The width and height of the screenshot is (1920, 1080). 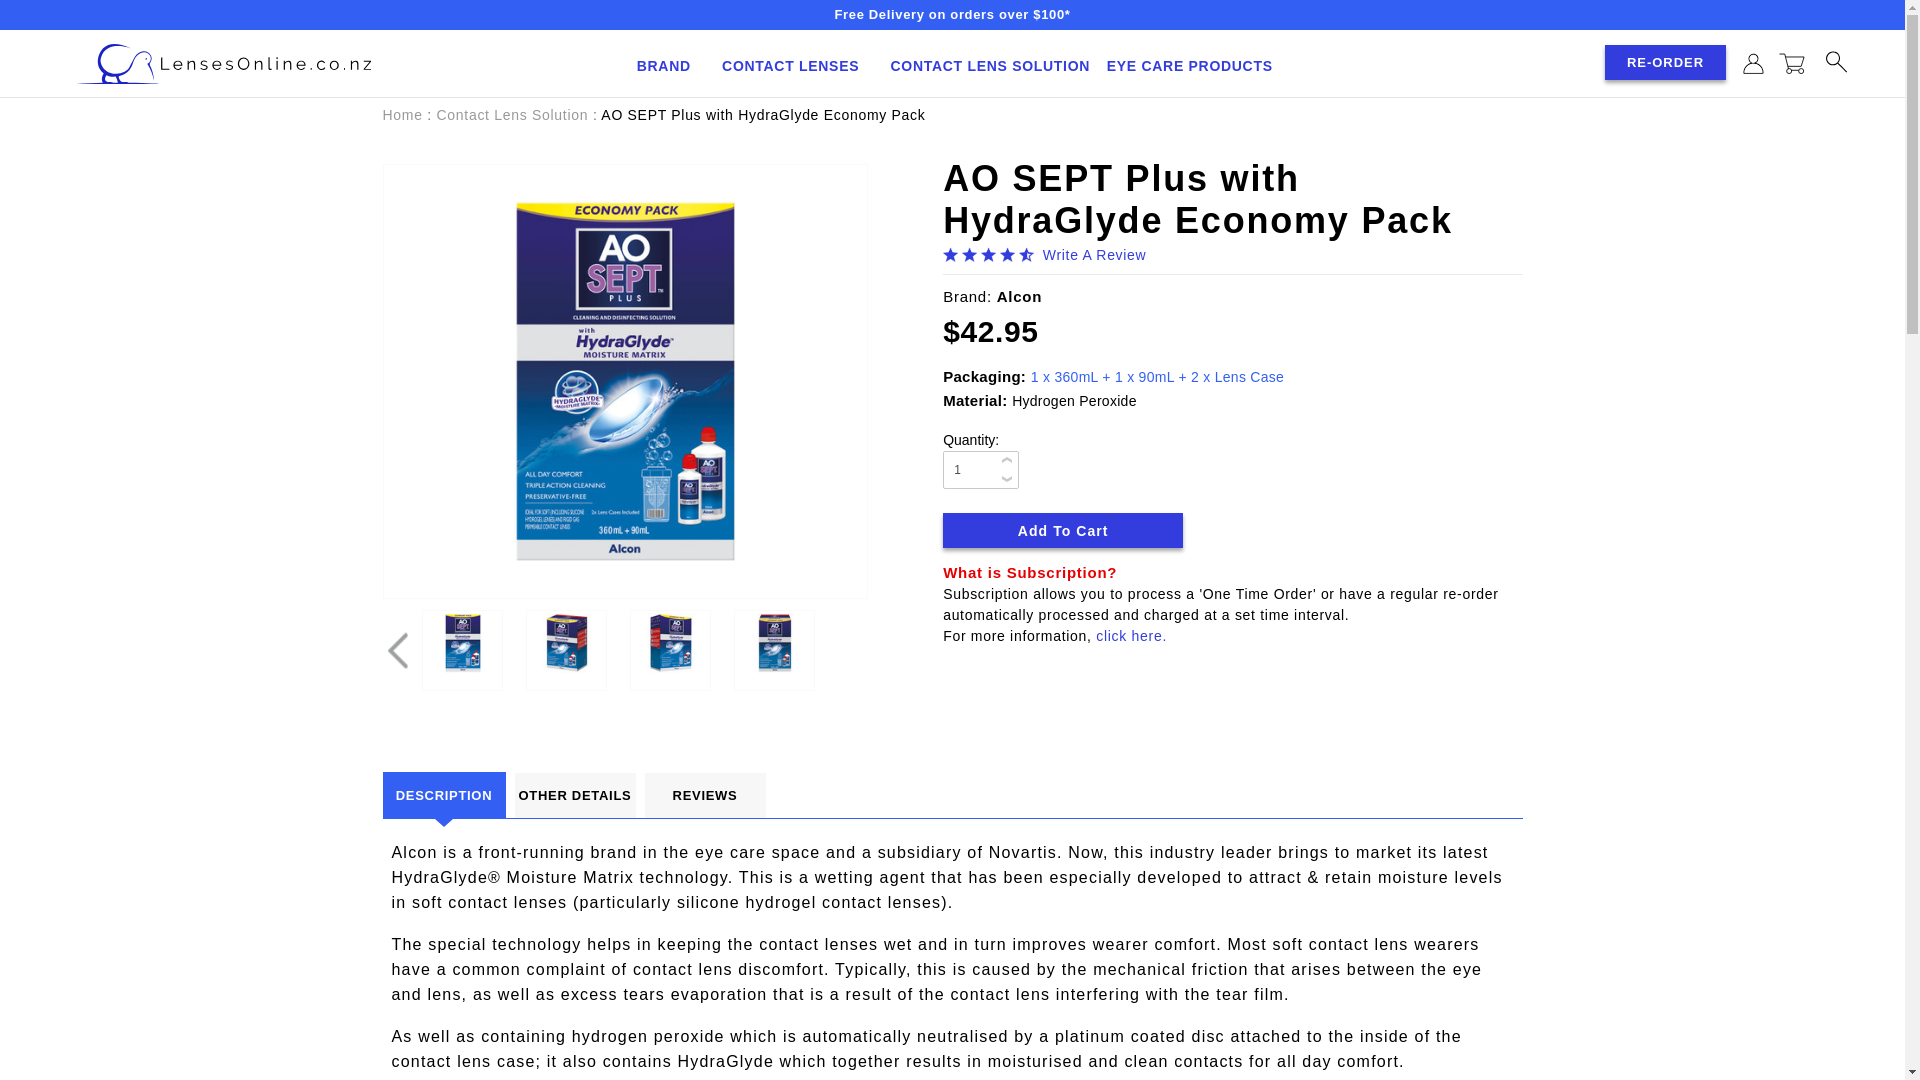 I want to click on AO Sept Economy Pack Left, so click(x=670, y=642).